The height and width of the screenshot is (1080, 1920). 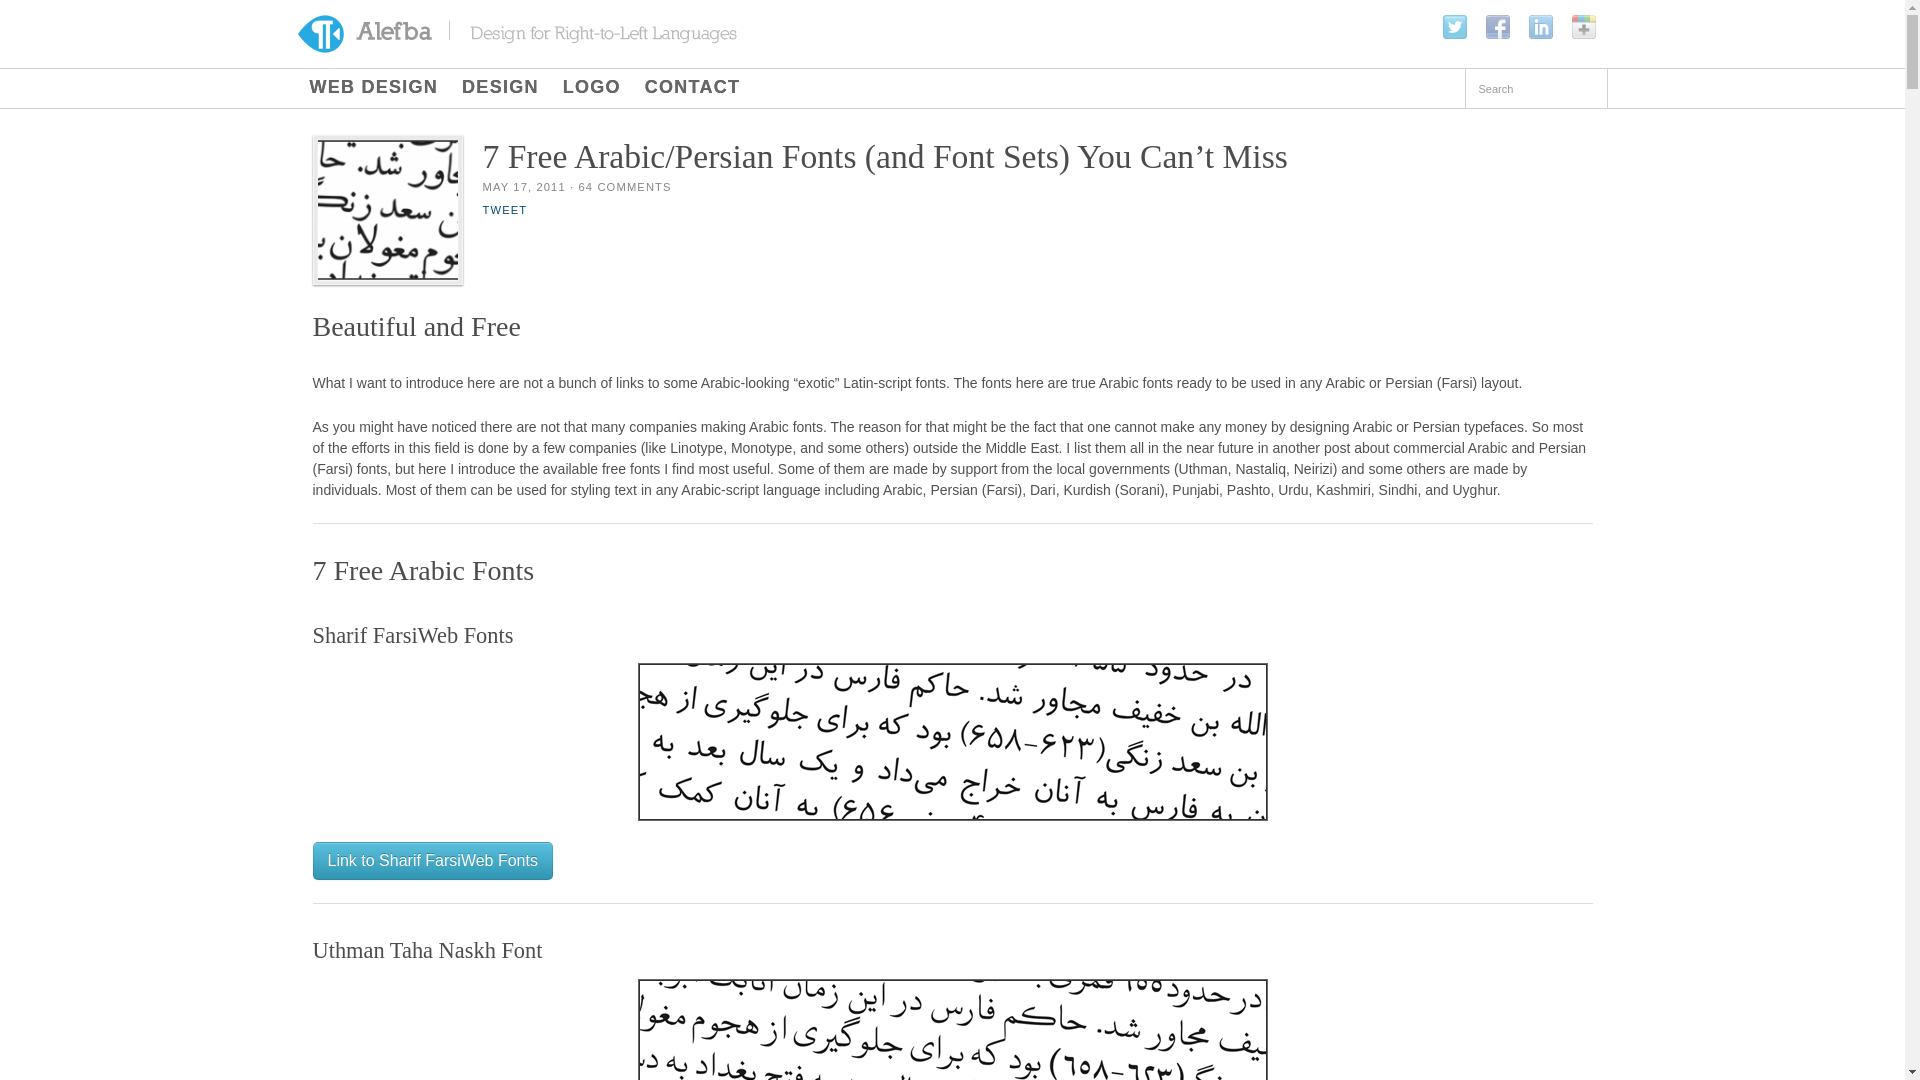 I want to click on Link to Sharif FarsiWeb Fonts, so click(x=432, y=861).